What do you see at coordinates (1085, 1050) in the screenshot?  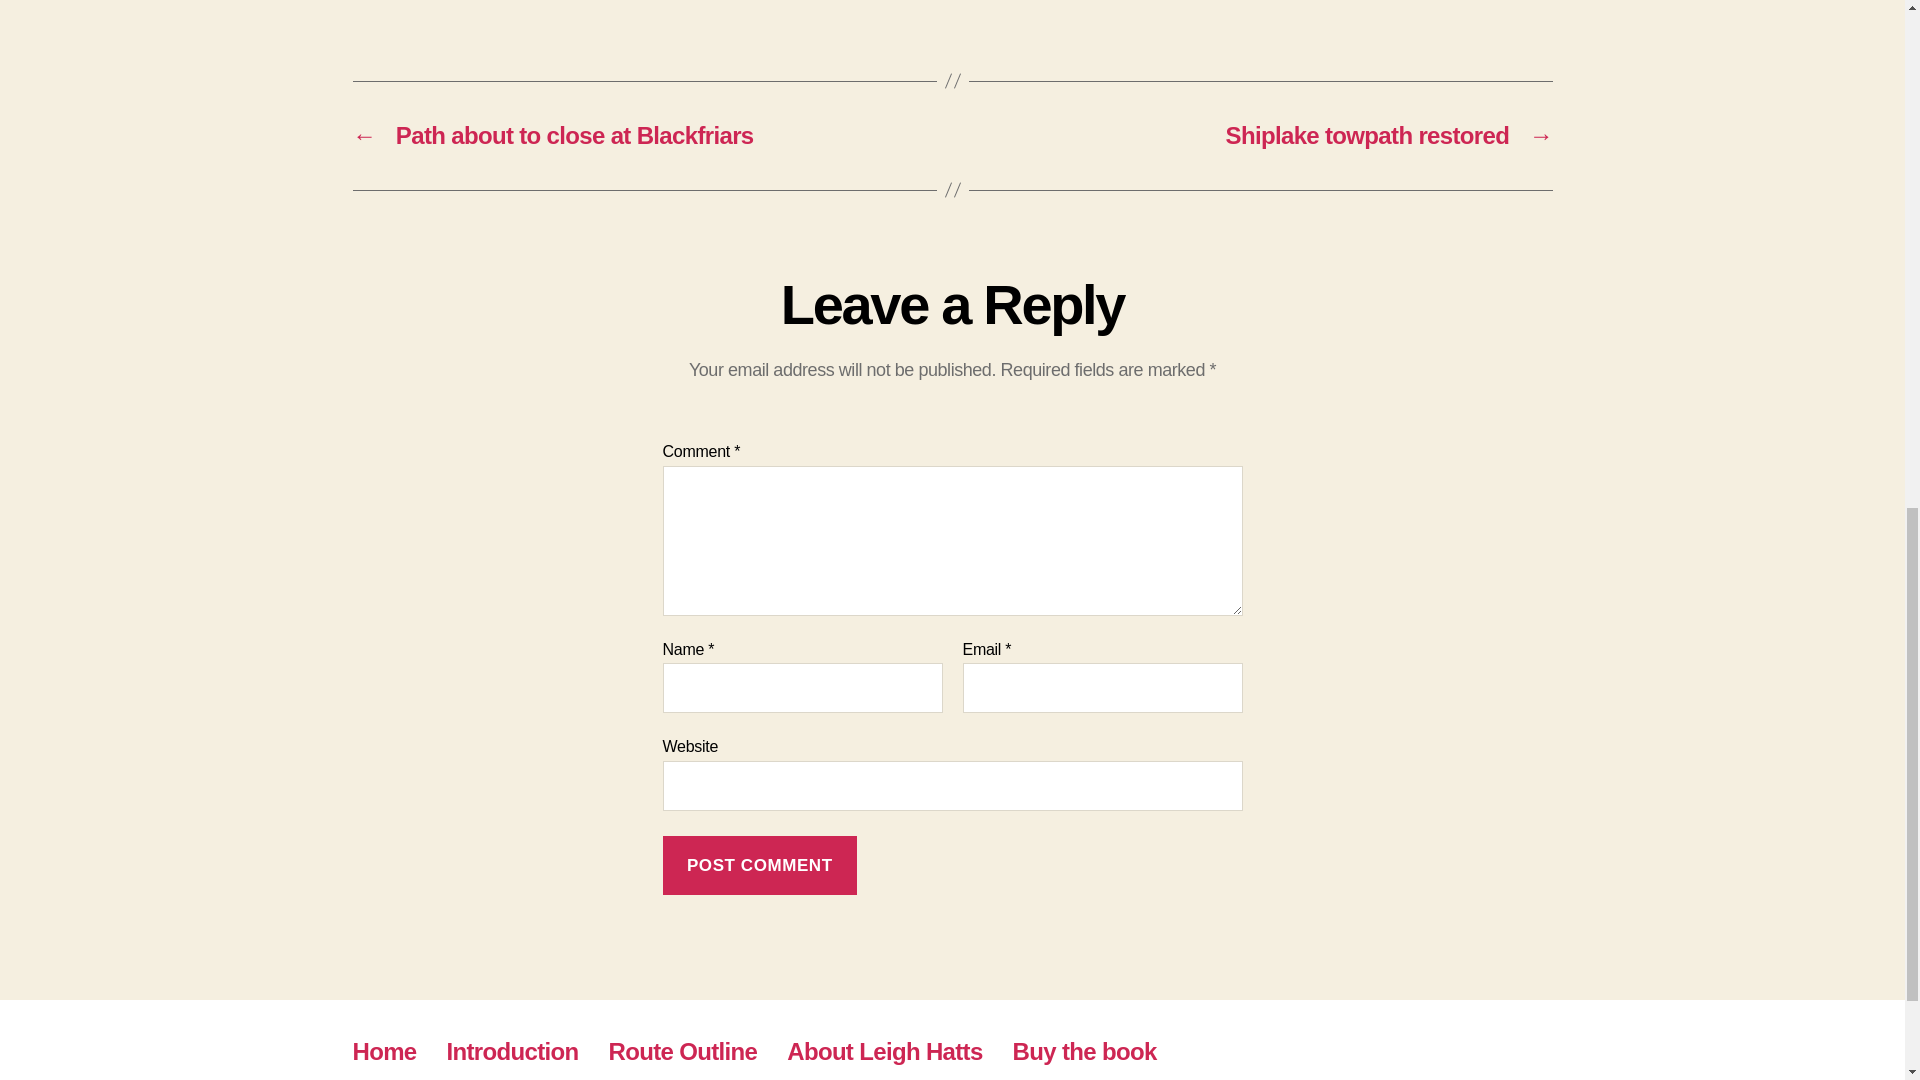 I see `Buy the book` at bounding box center [1085, 1050].